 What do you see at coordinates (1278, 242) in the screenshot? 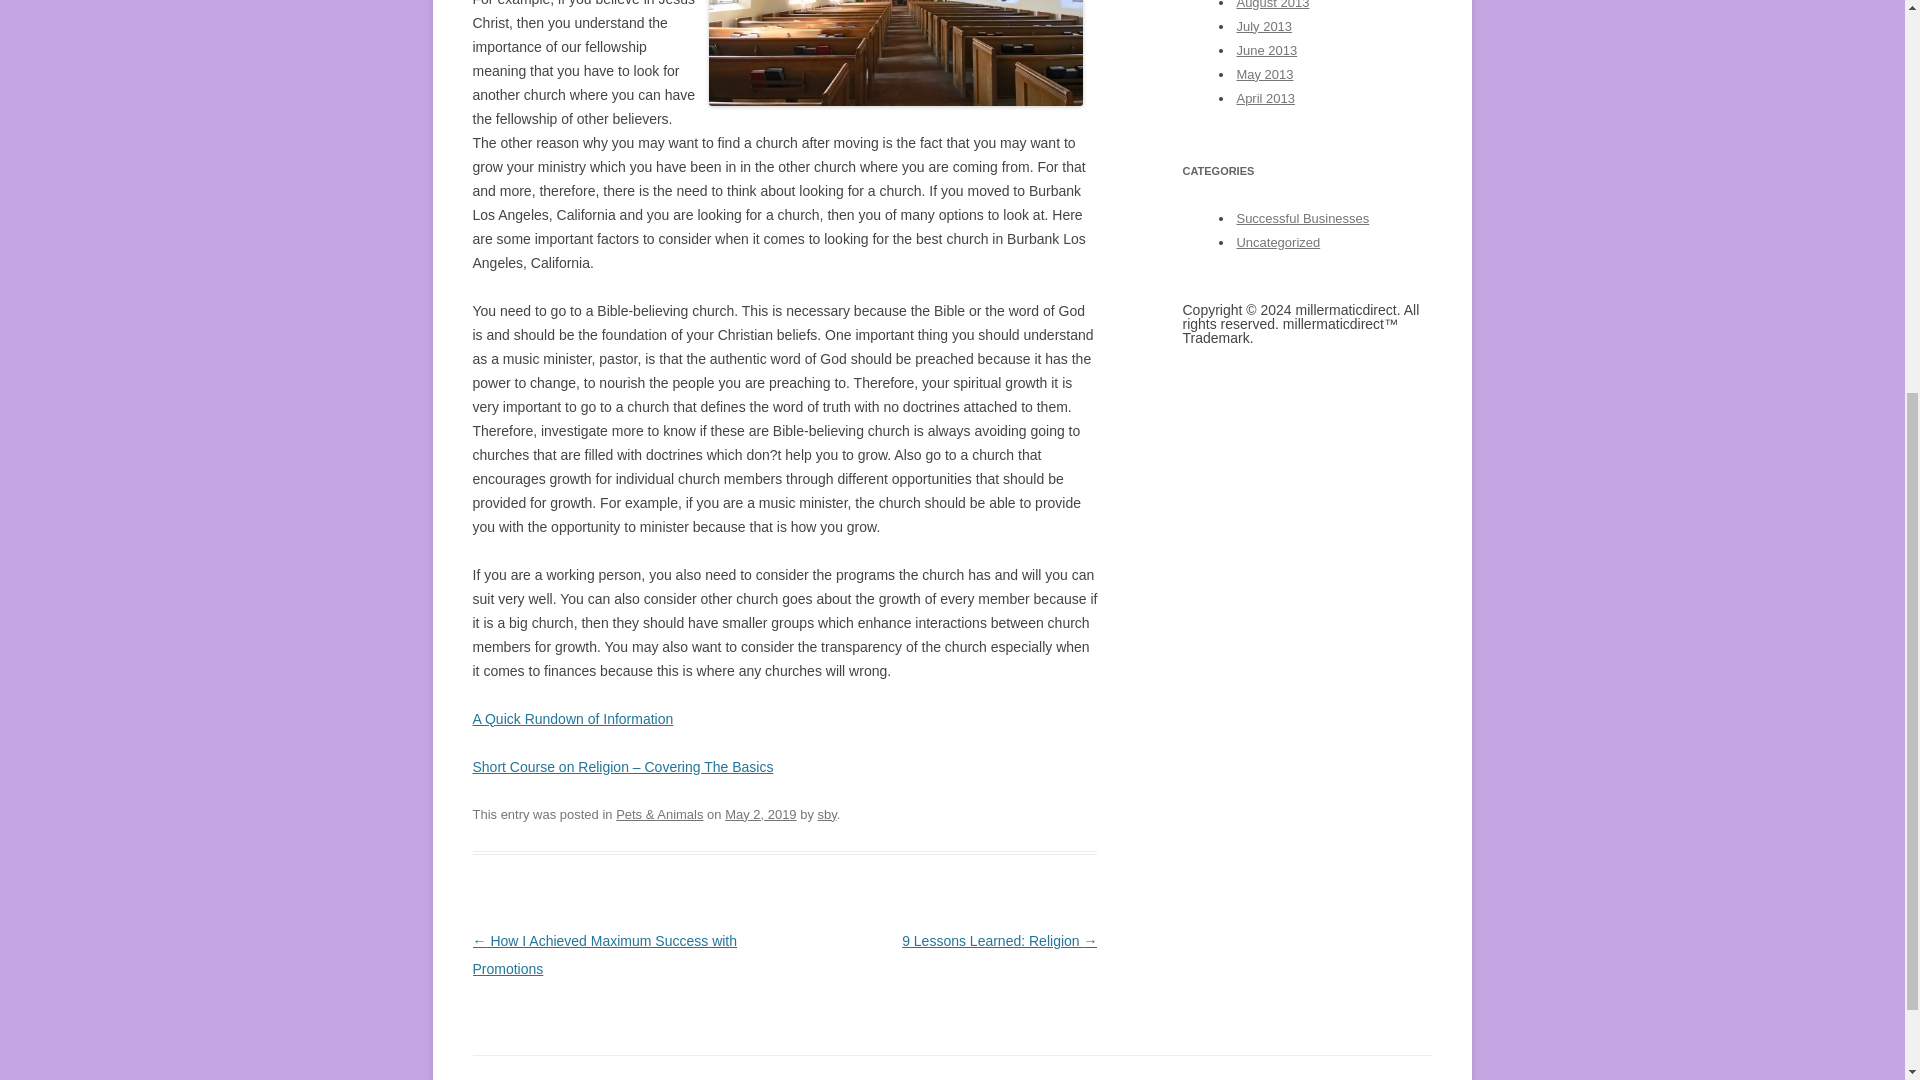
I see `Uncategorized` at bounding box center [1278, 242].